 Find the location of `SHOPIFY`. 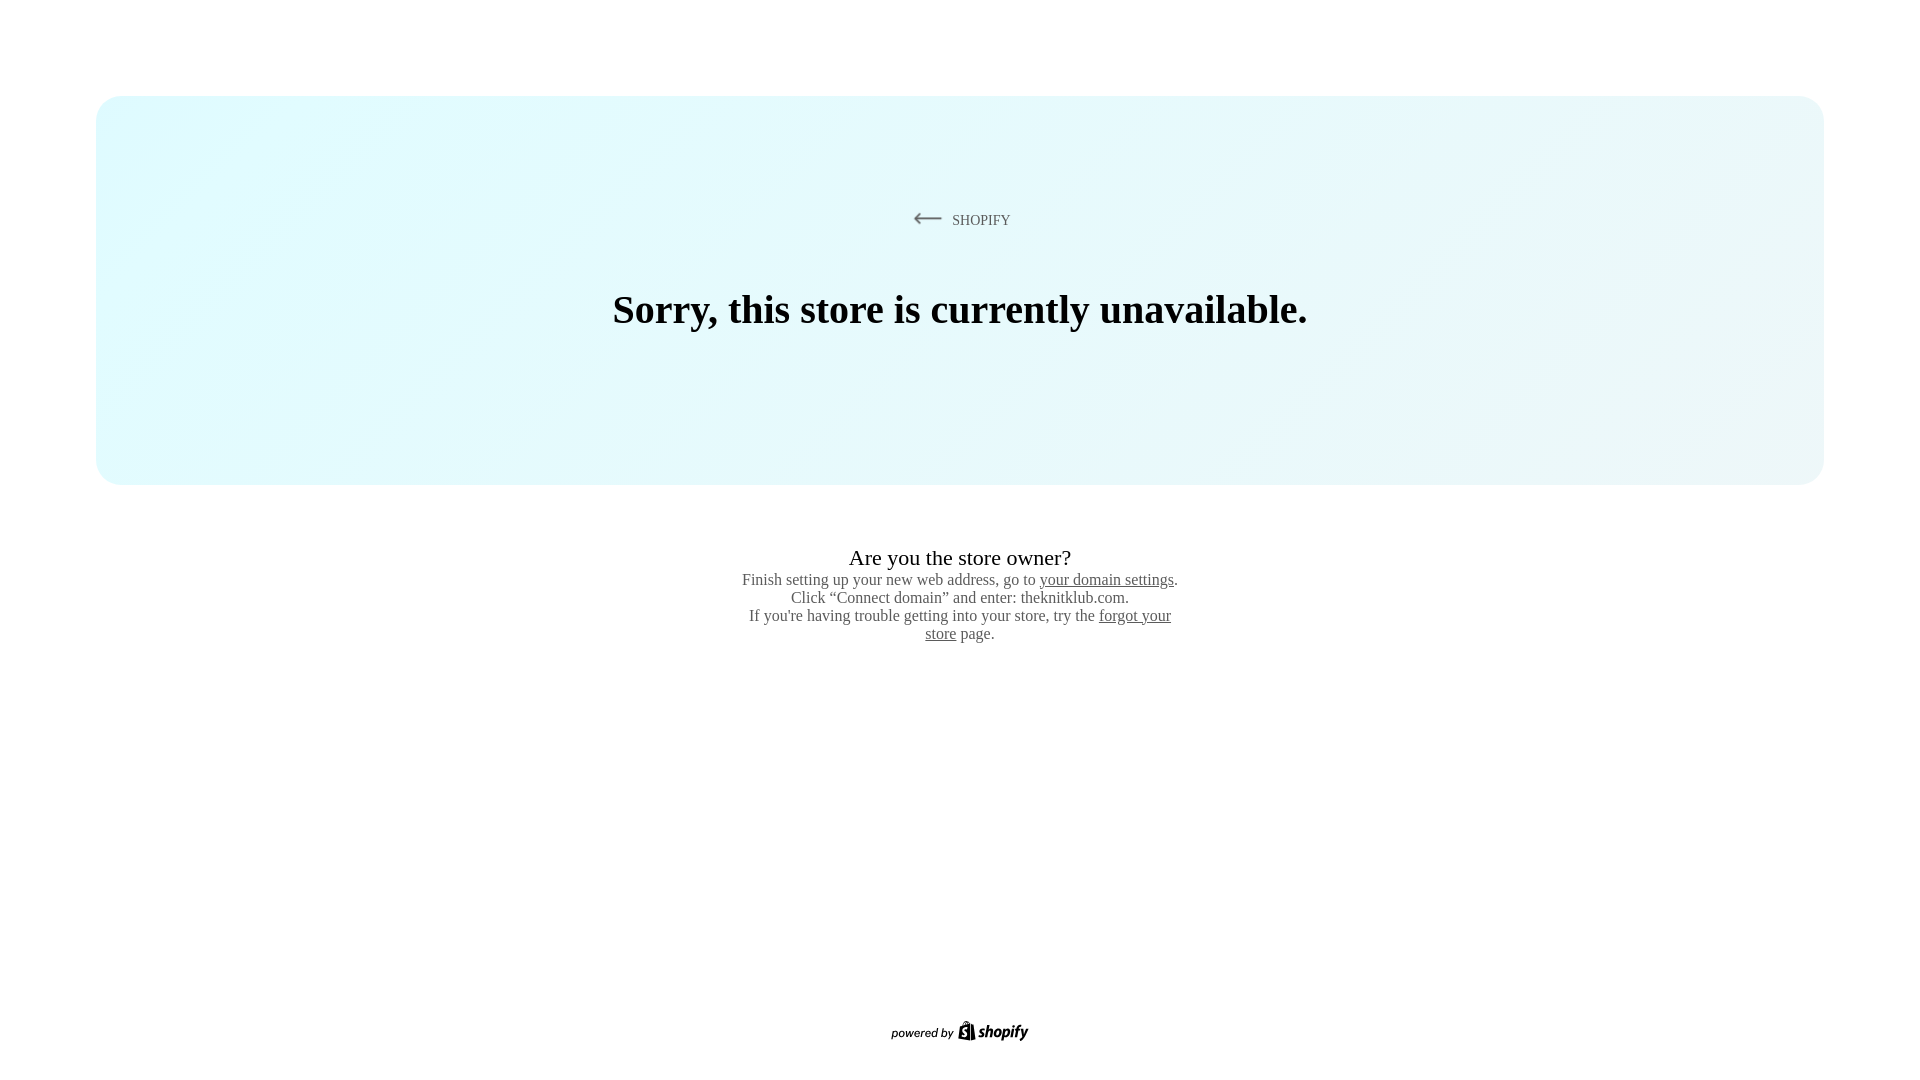

SHOPIFY is located at coordinates (958, 219).